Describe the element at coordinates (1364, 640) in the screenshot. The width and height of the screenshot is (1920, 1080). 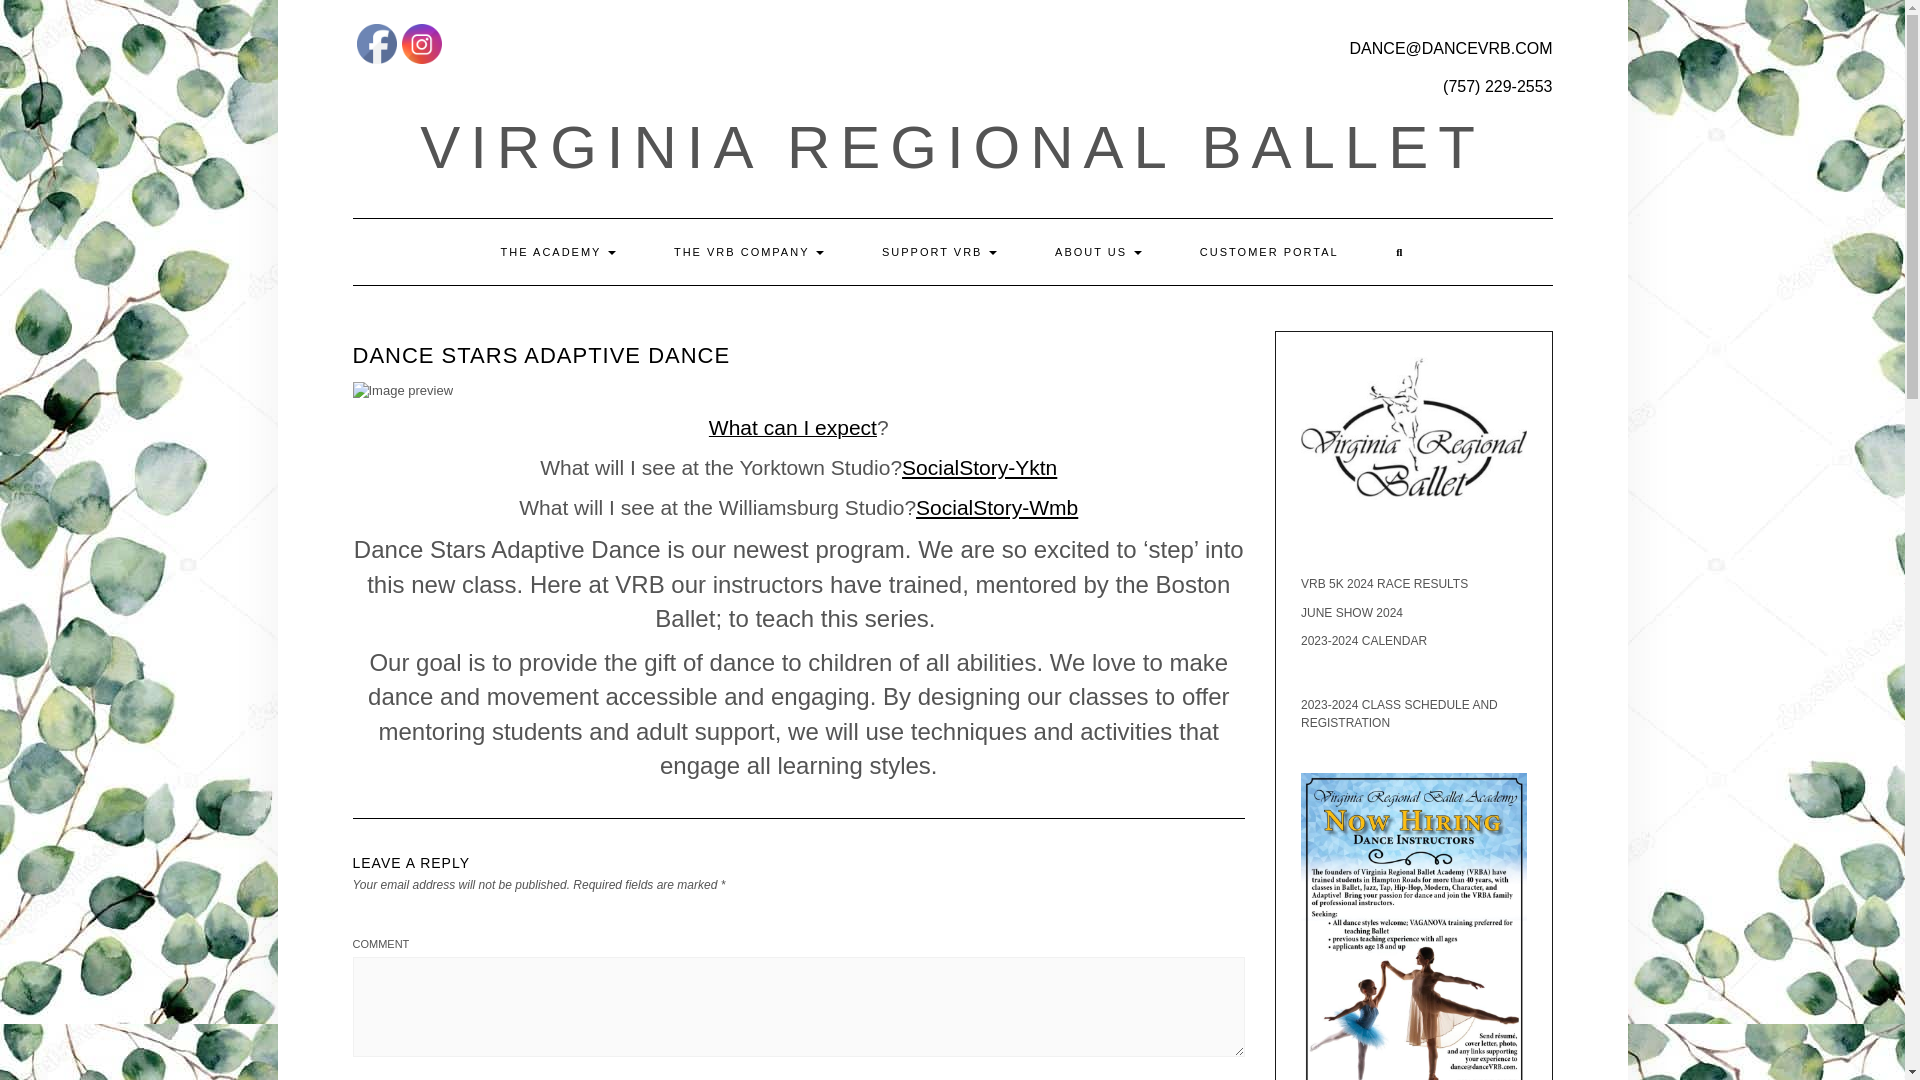
I see `2023-2024 CALENDAR` at that location.